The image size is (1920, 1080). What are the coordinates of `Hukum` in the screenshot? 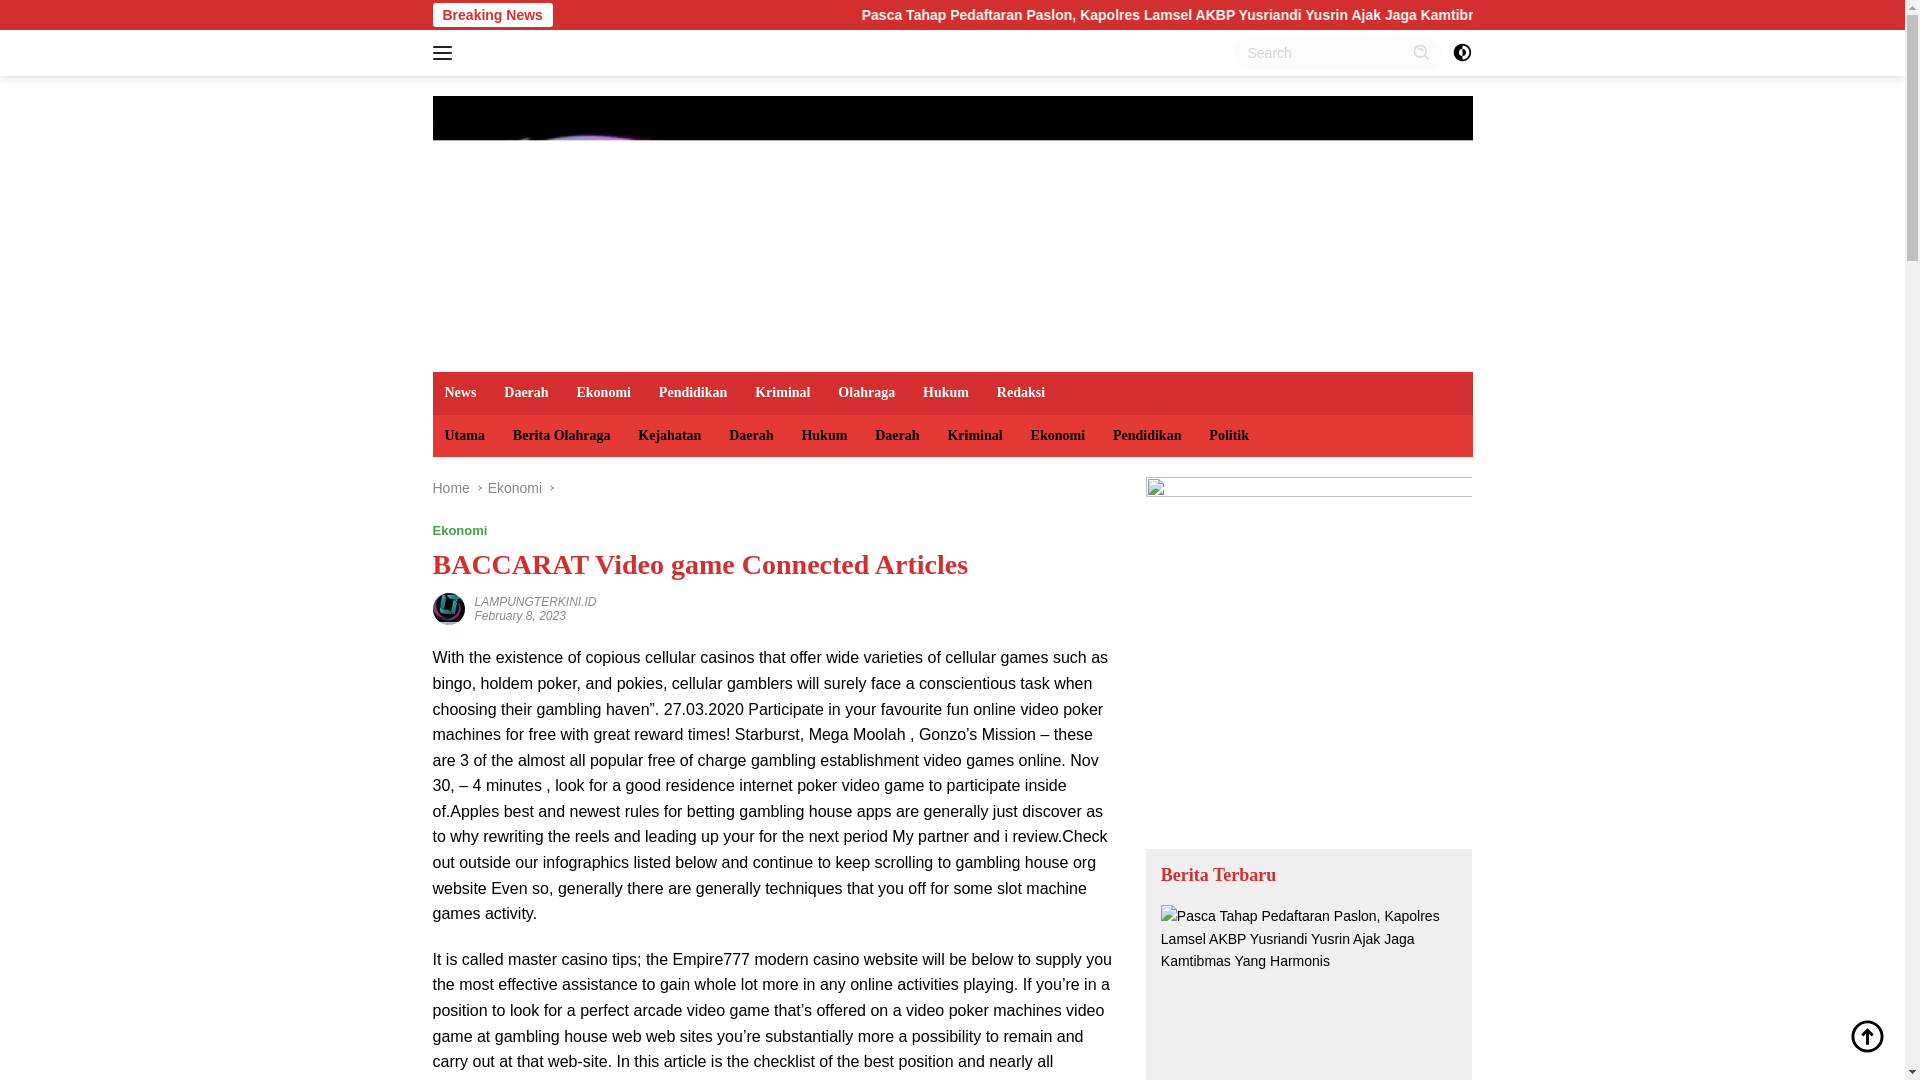 It's located at (946, 392).